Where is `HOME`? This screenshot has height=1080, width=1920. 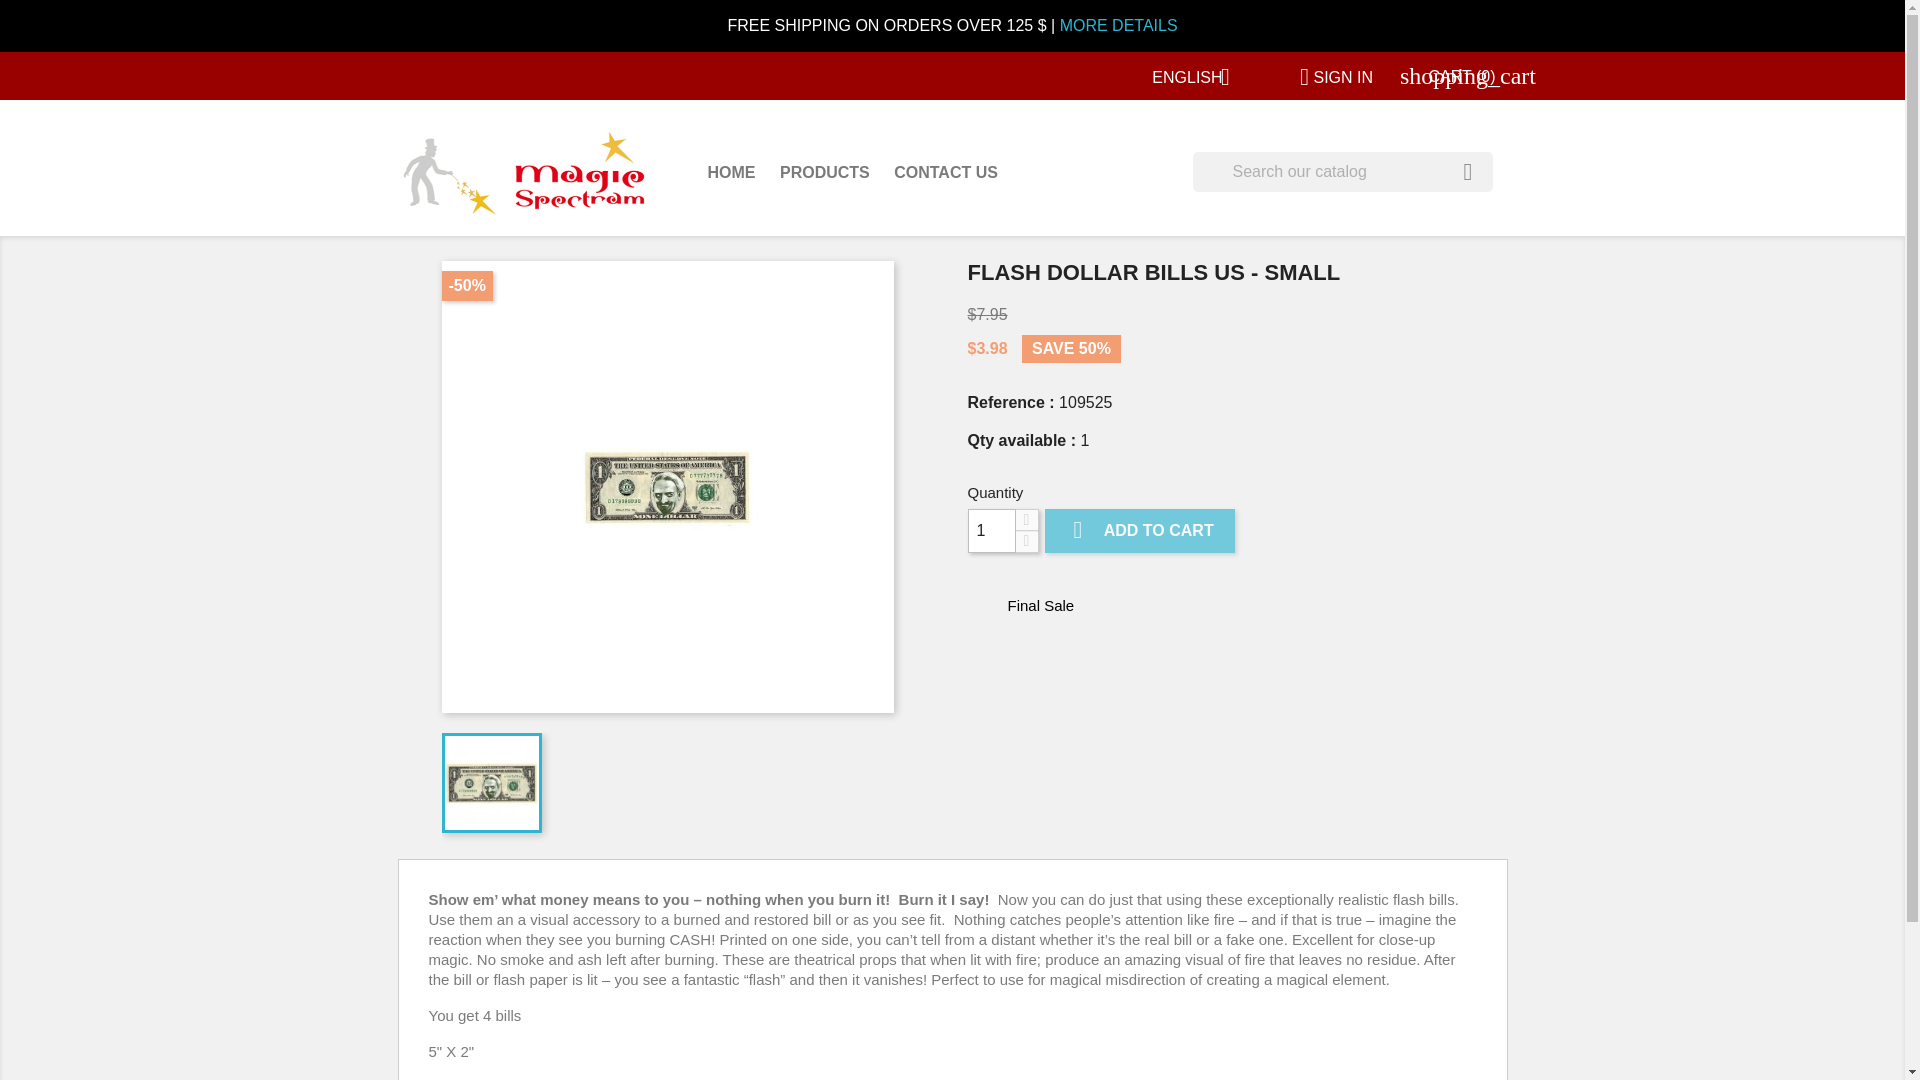
HOME is located at coordinates (732, 174).